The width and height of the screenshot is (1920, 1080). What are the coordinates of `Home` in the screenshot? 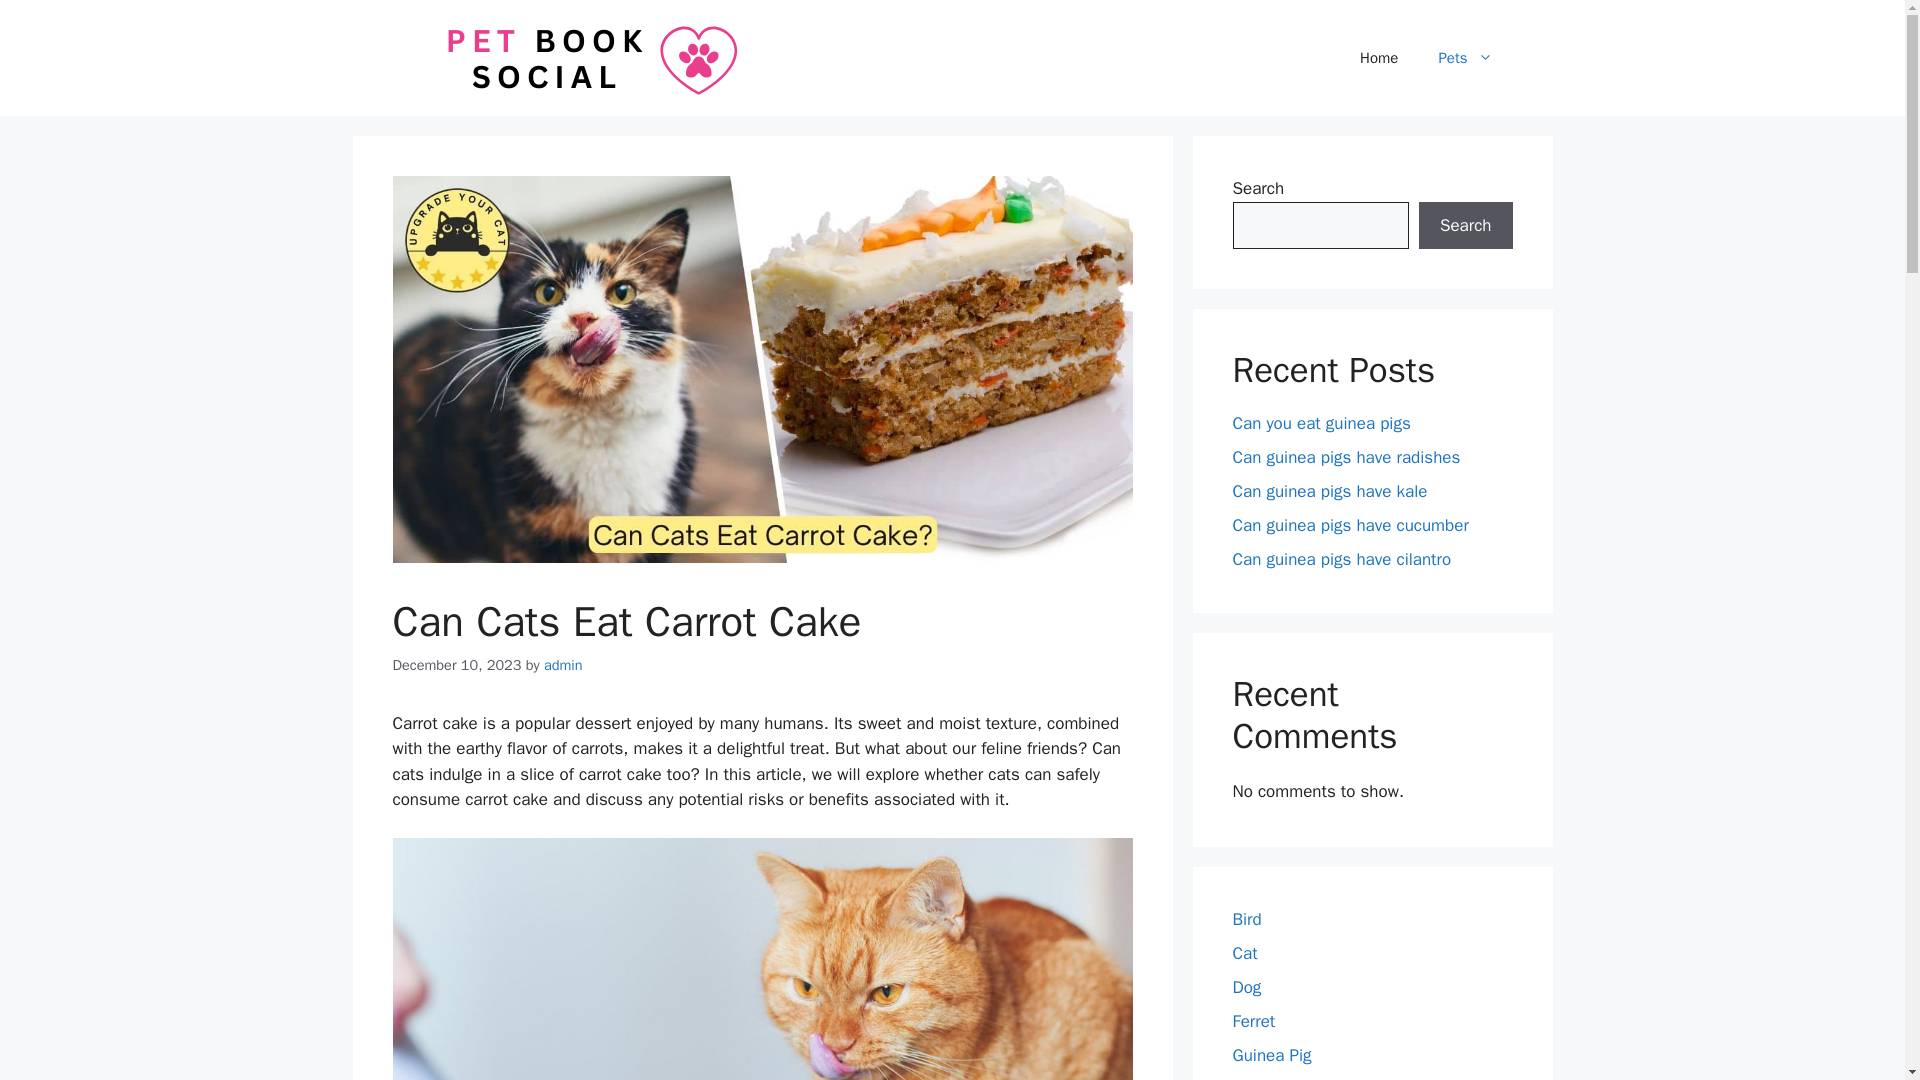 It's located at (1379, 58).